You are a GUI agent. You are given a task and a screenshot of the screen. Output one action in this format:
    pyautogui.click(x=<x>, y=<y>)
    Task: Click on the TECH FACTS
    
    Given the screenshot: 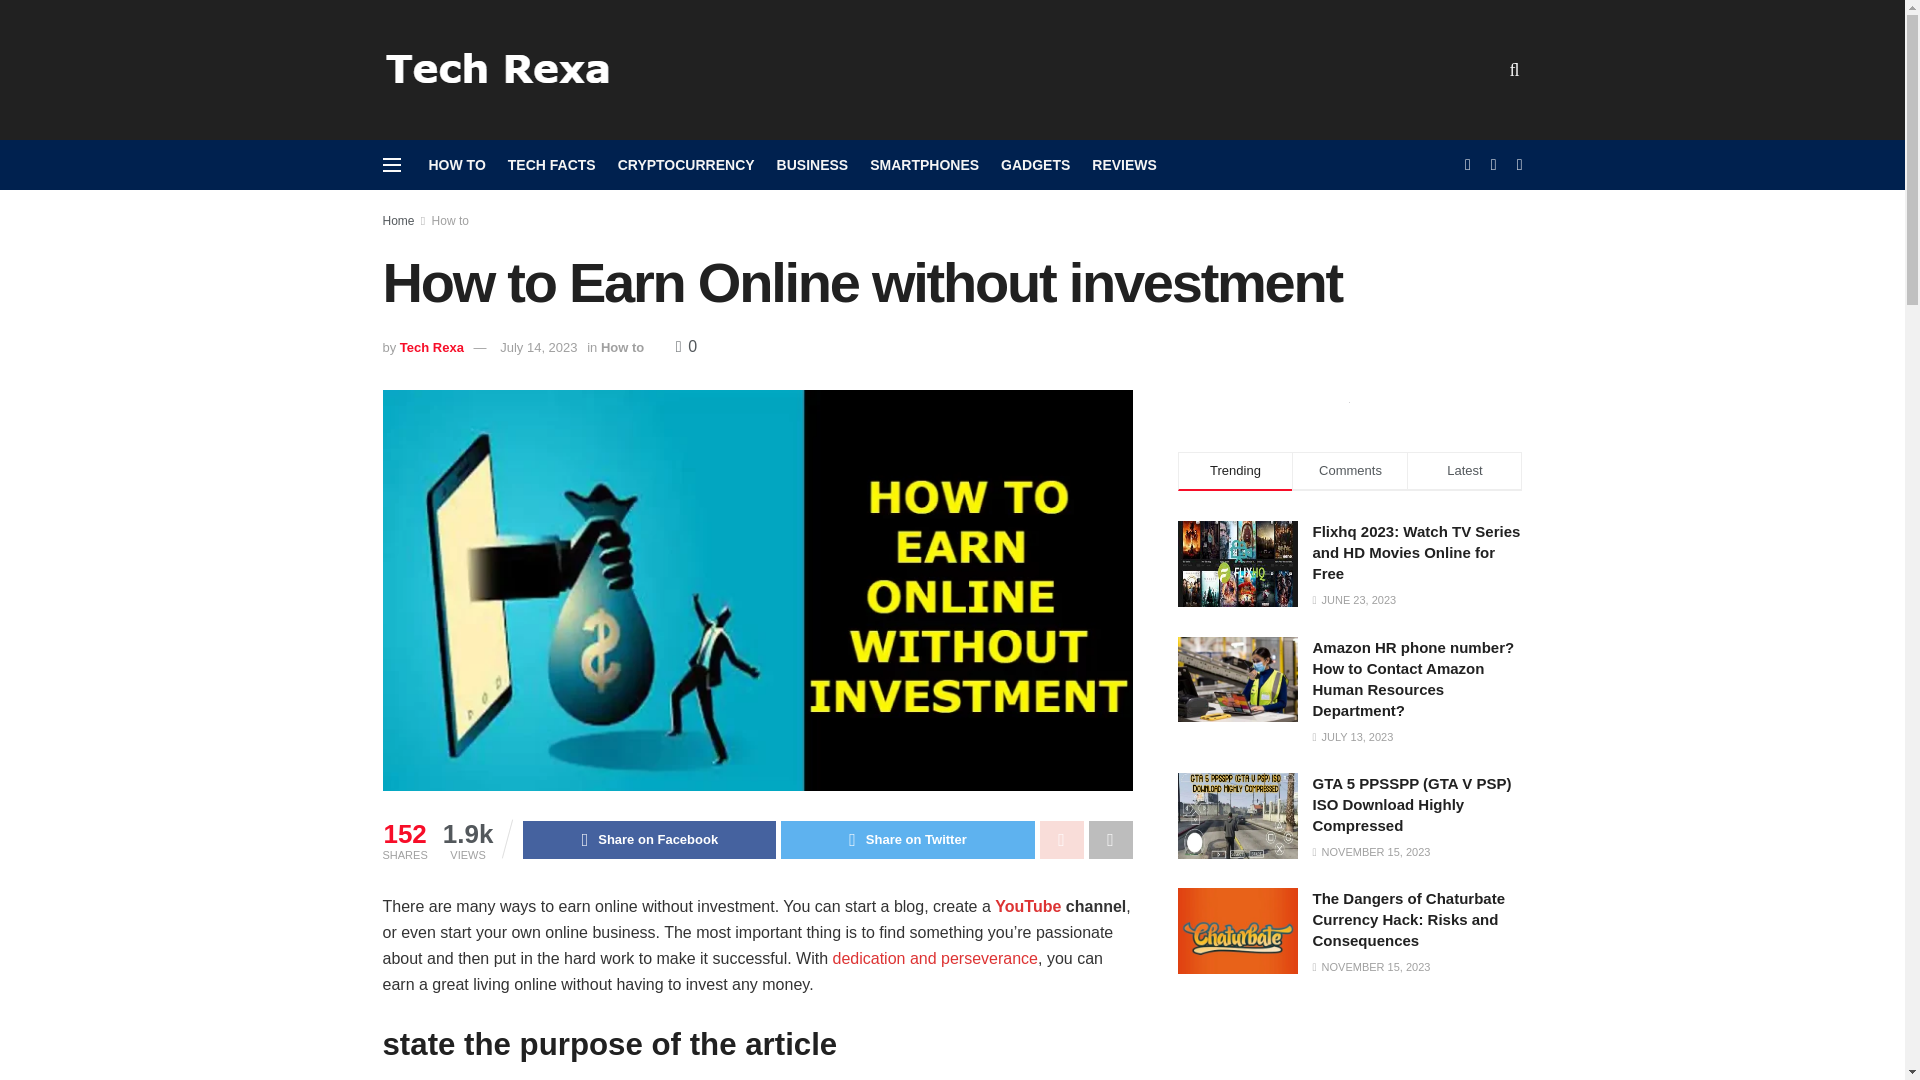 What is the action you would take?
    pyautogui.click(x=552, y=165)
    